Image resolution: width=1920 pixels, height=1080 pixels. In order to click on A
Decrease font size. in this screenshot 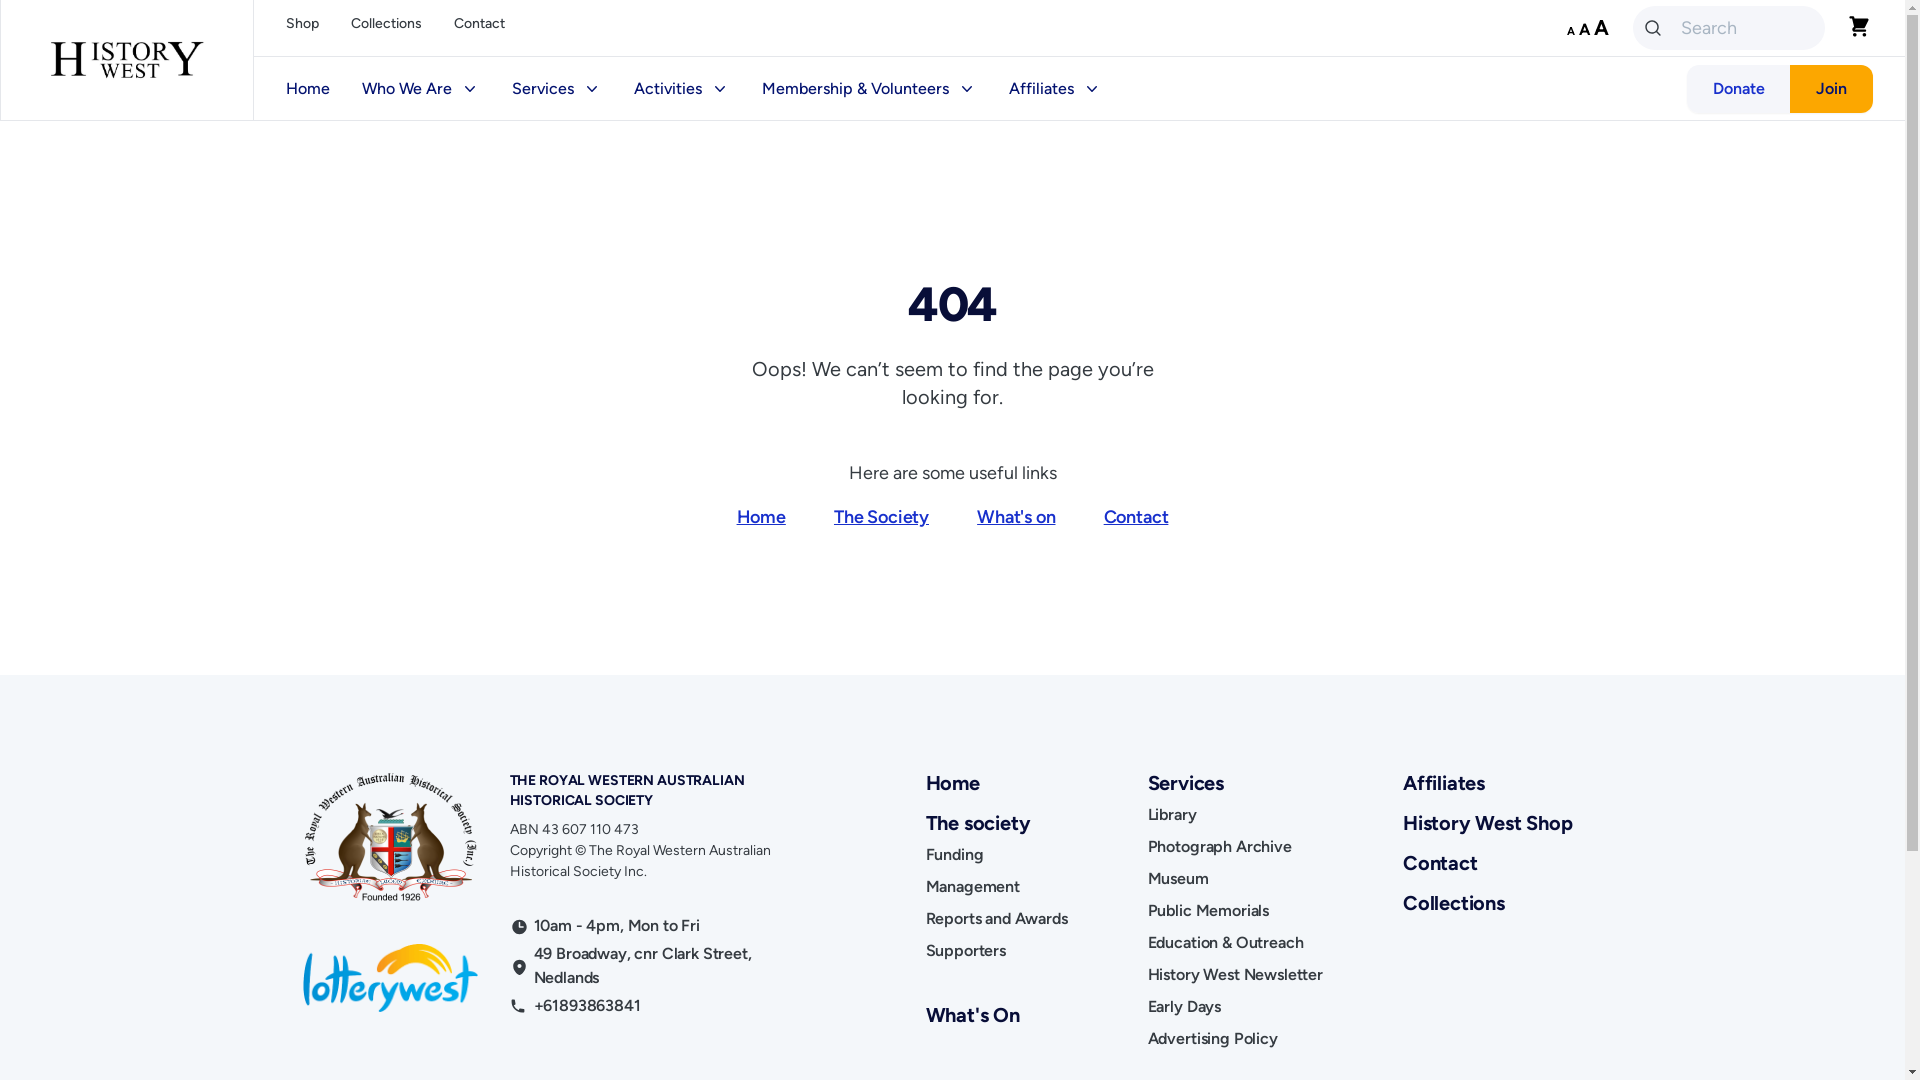, I will do `click(1571, 31)`.